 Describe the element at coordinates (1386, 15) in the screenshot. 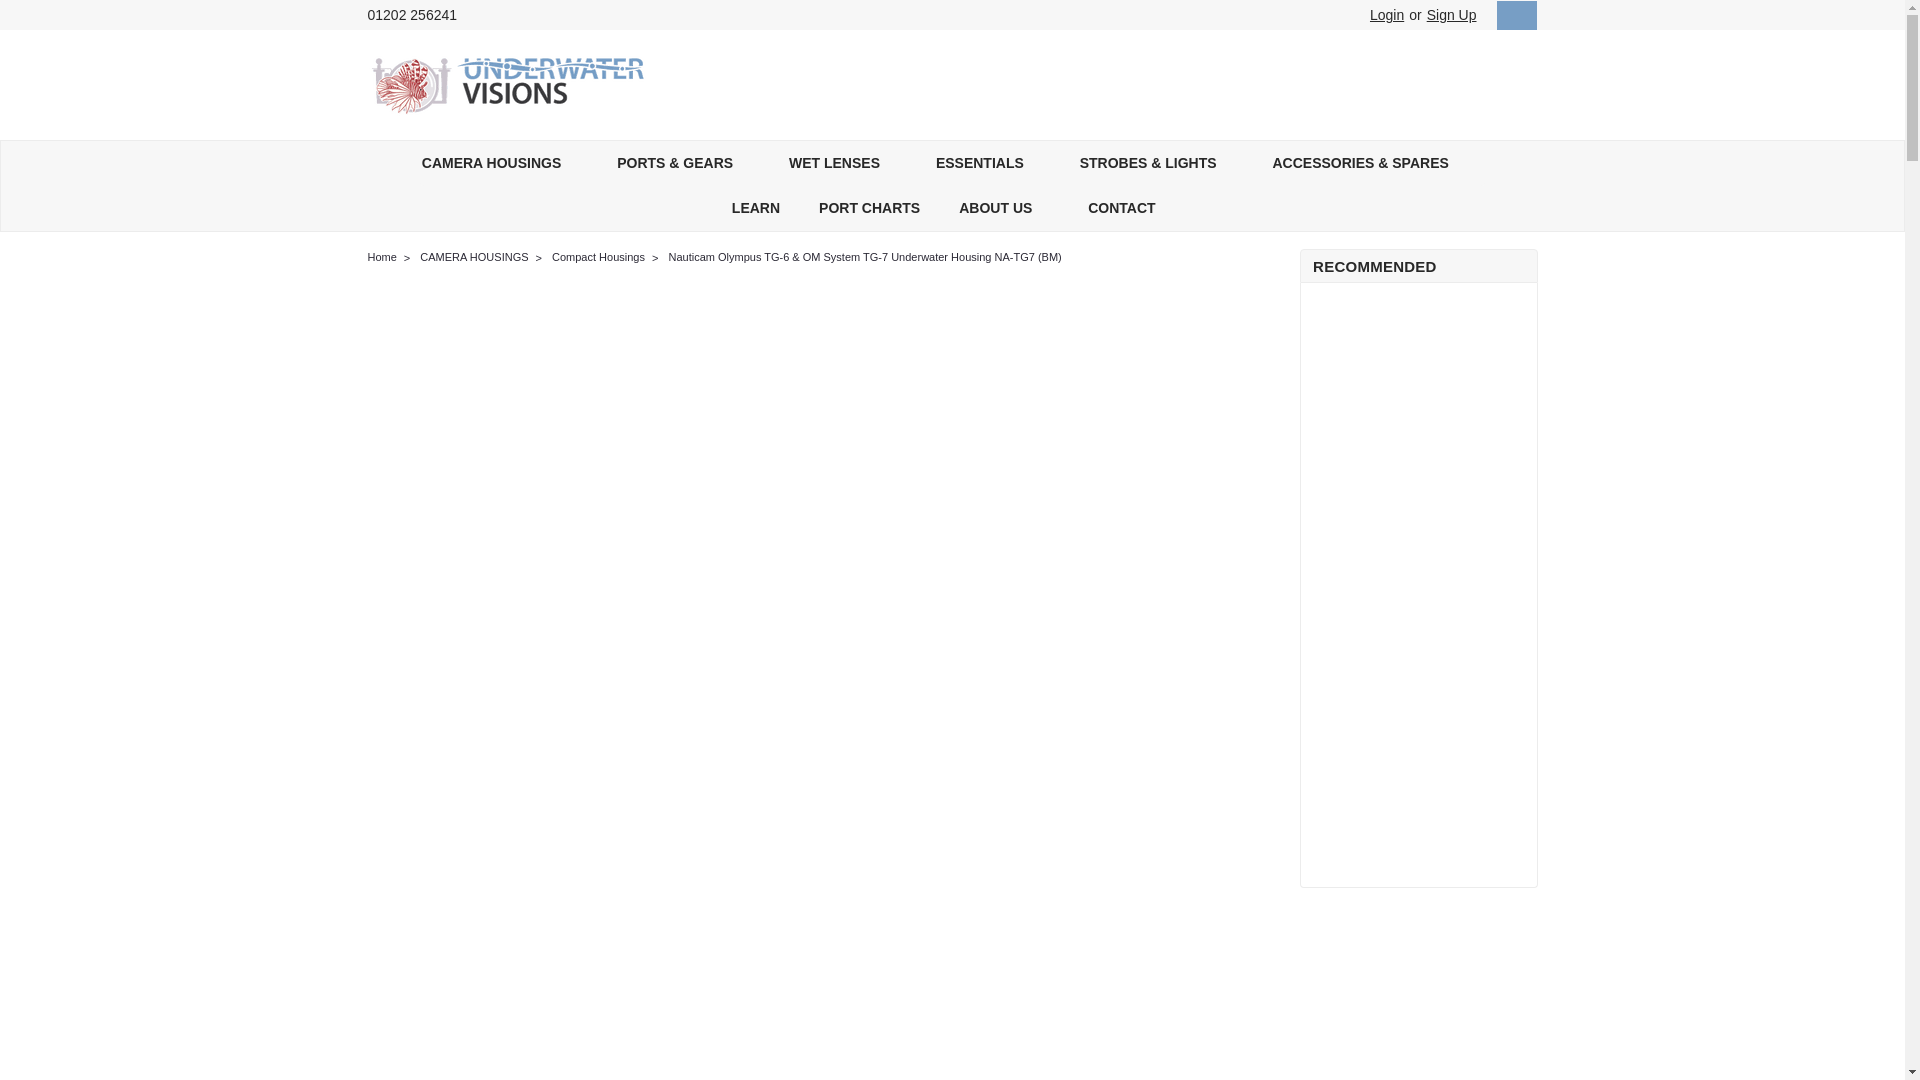

I see `Login` at that location.